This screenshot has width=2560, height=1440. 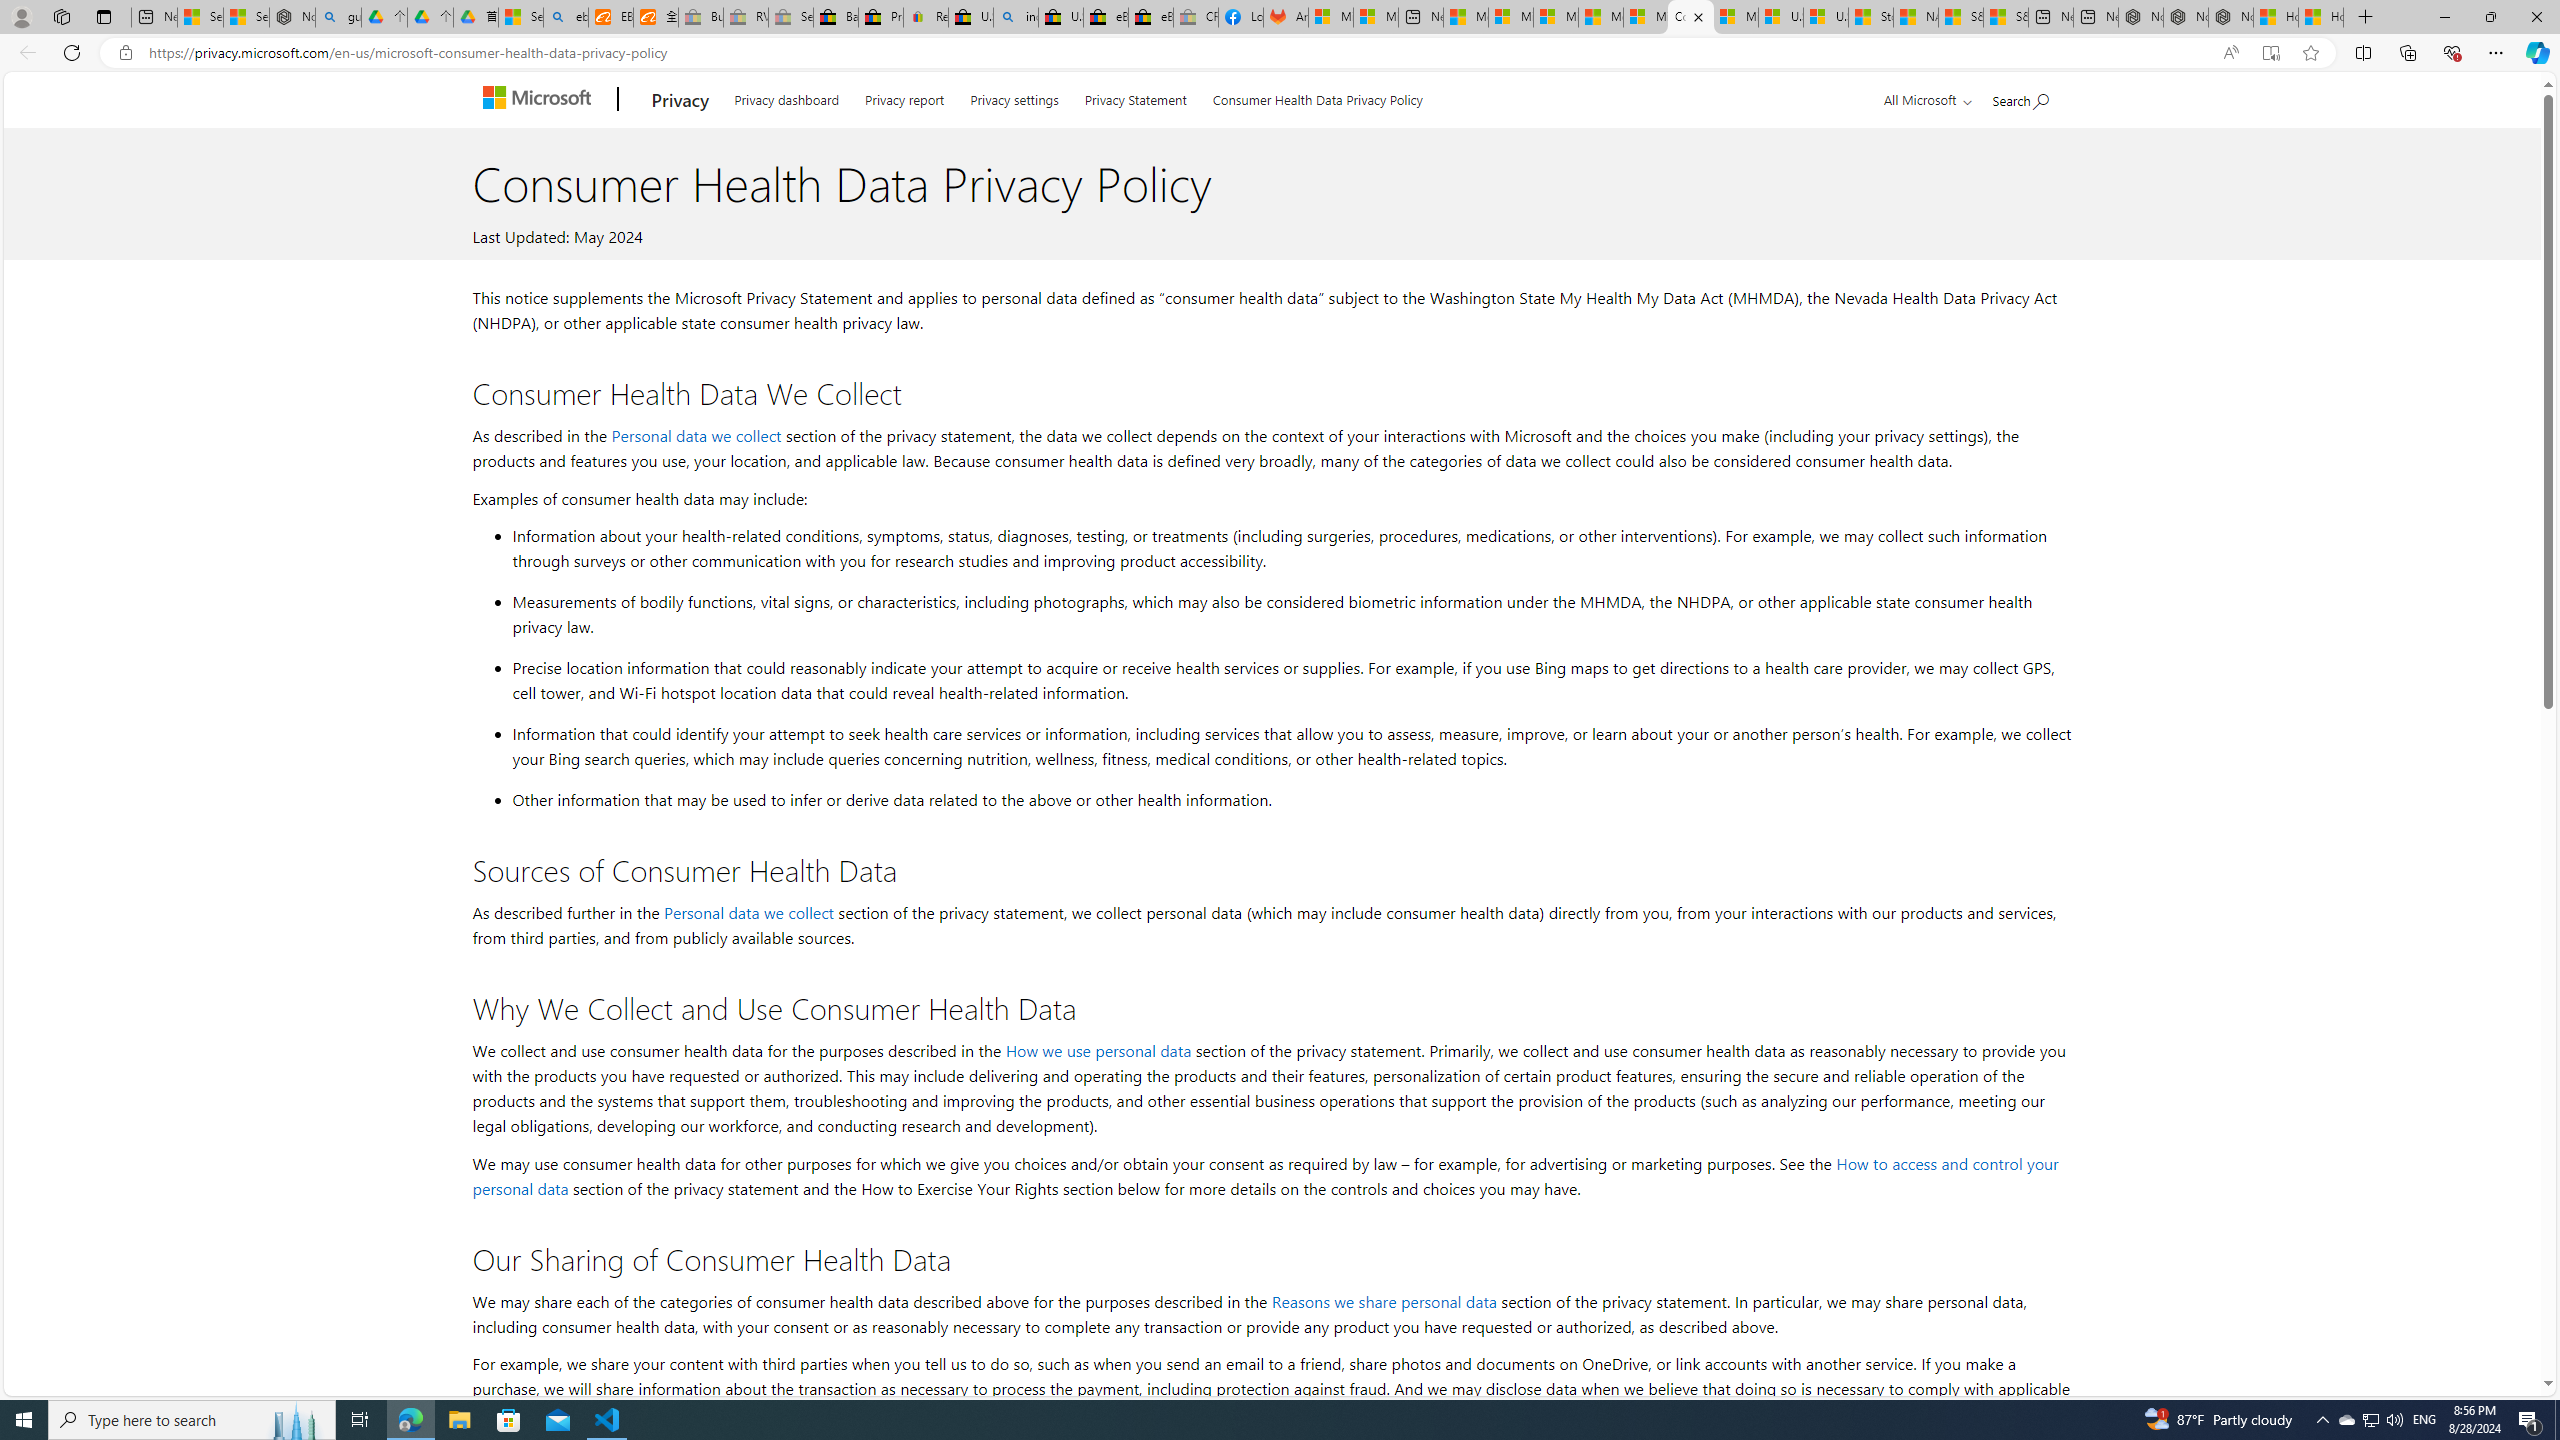 What do you see at coordinates (1264, 1176) in the screenshot?
I see `How to access and control your personal data` at bounding box center [1264, 1176].